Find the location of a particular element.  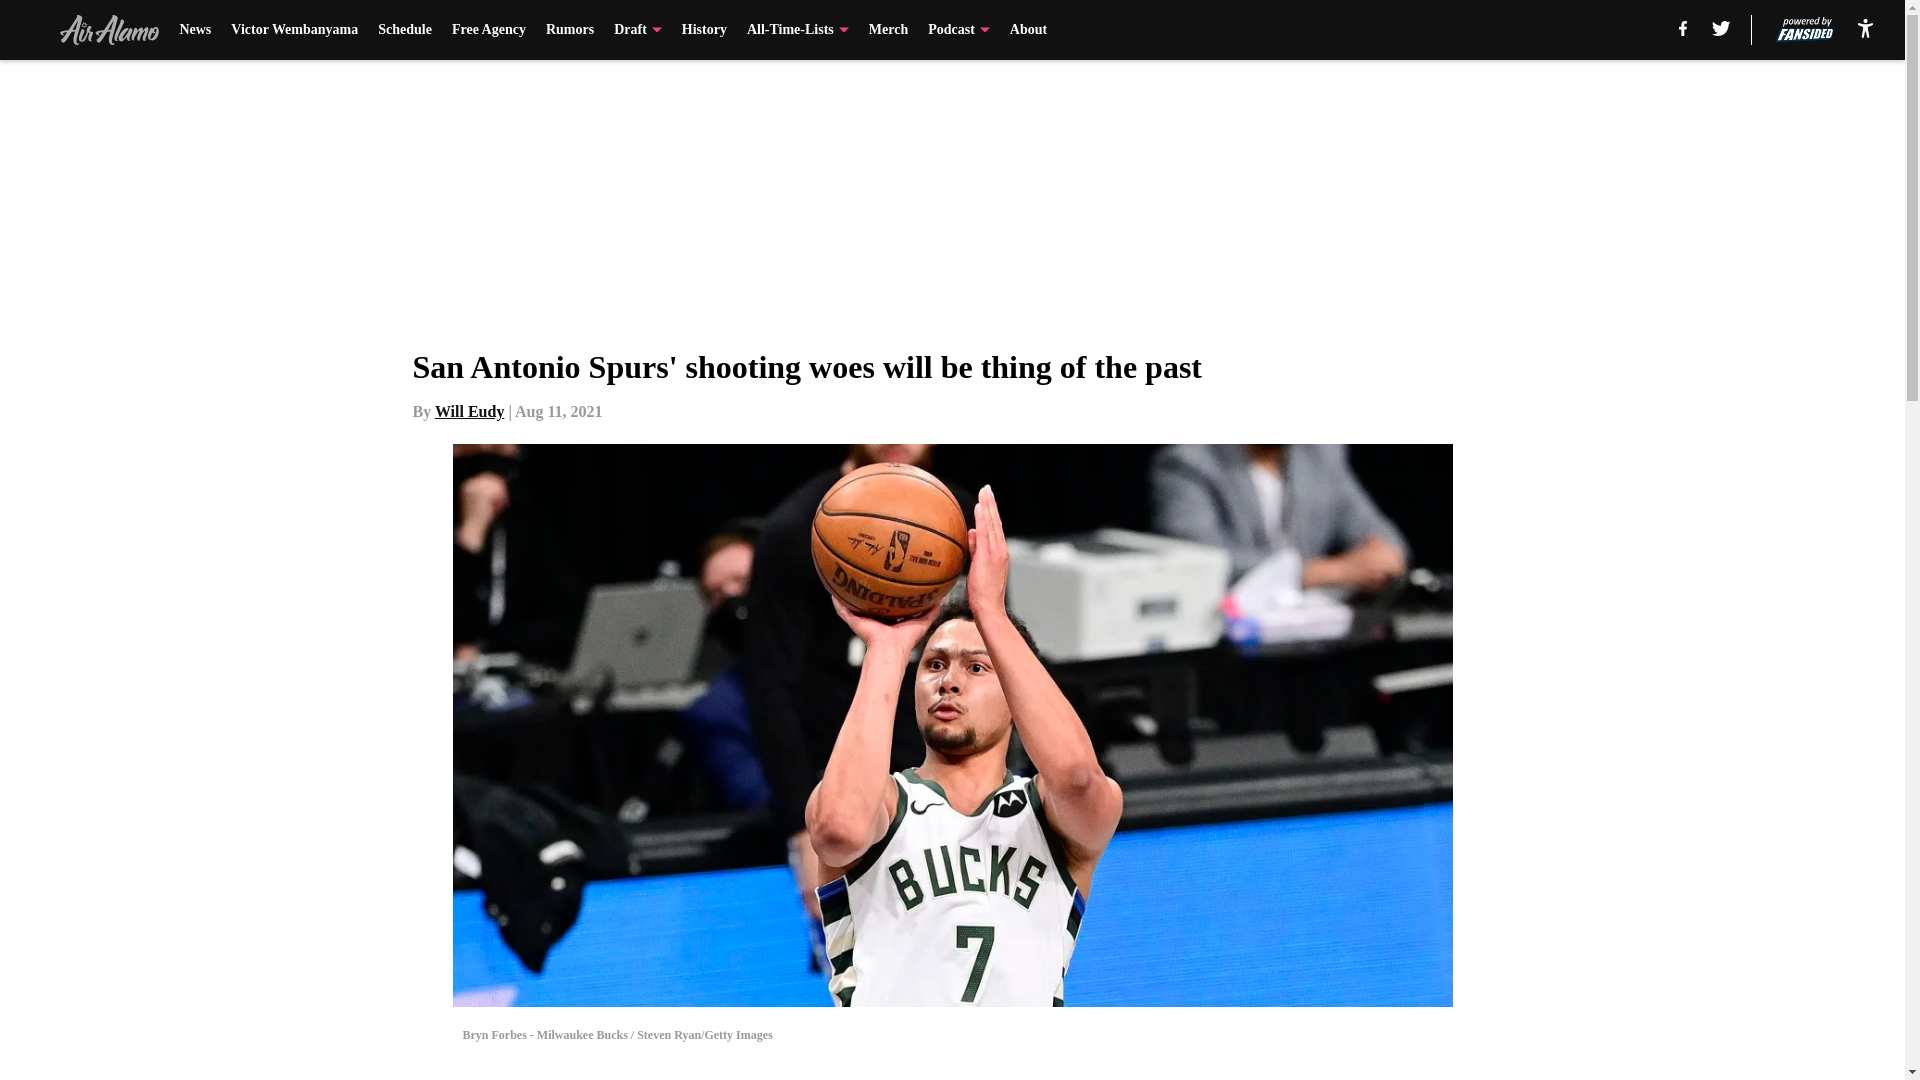

Victor Wembanyama is located at coordinates (294, 30).